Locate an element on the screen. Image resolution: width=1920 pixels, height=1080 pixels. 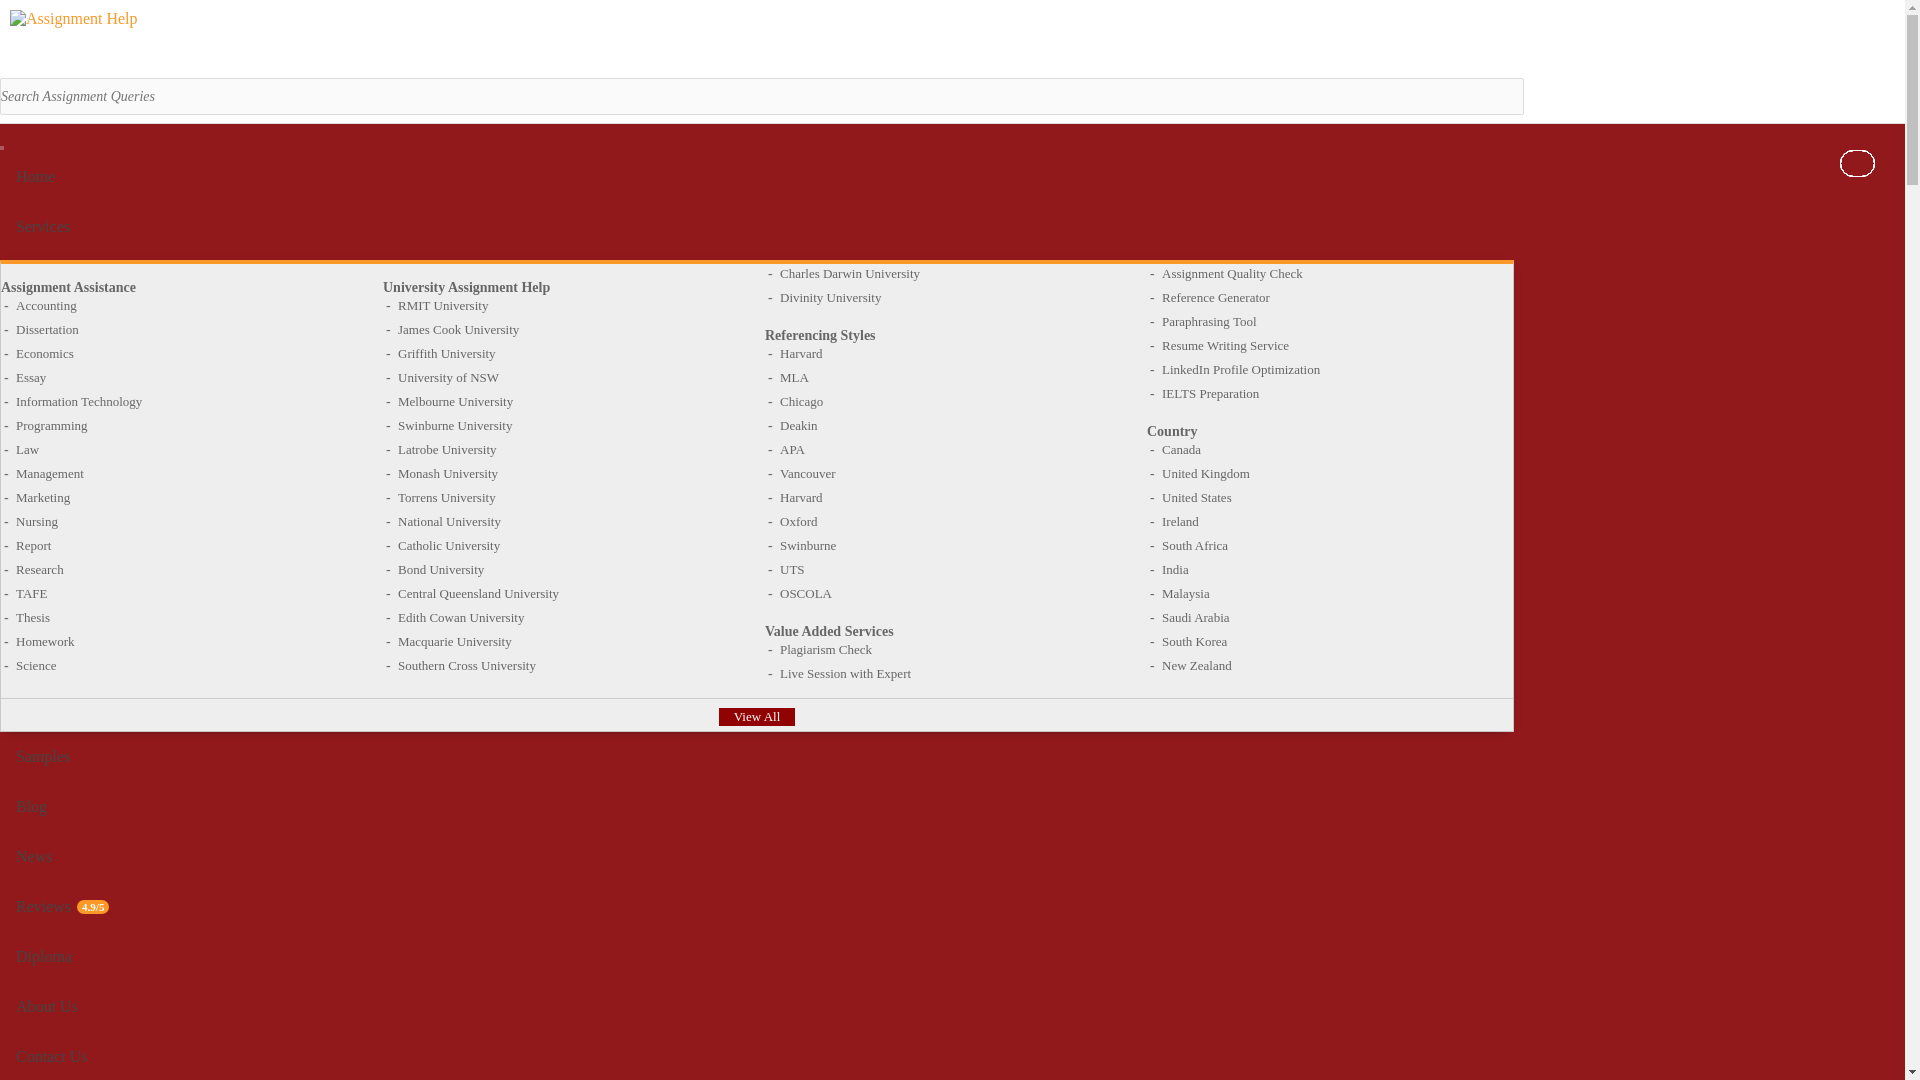
TAFE is located at coordinates (30, 593).